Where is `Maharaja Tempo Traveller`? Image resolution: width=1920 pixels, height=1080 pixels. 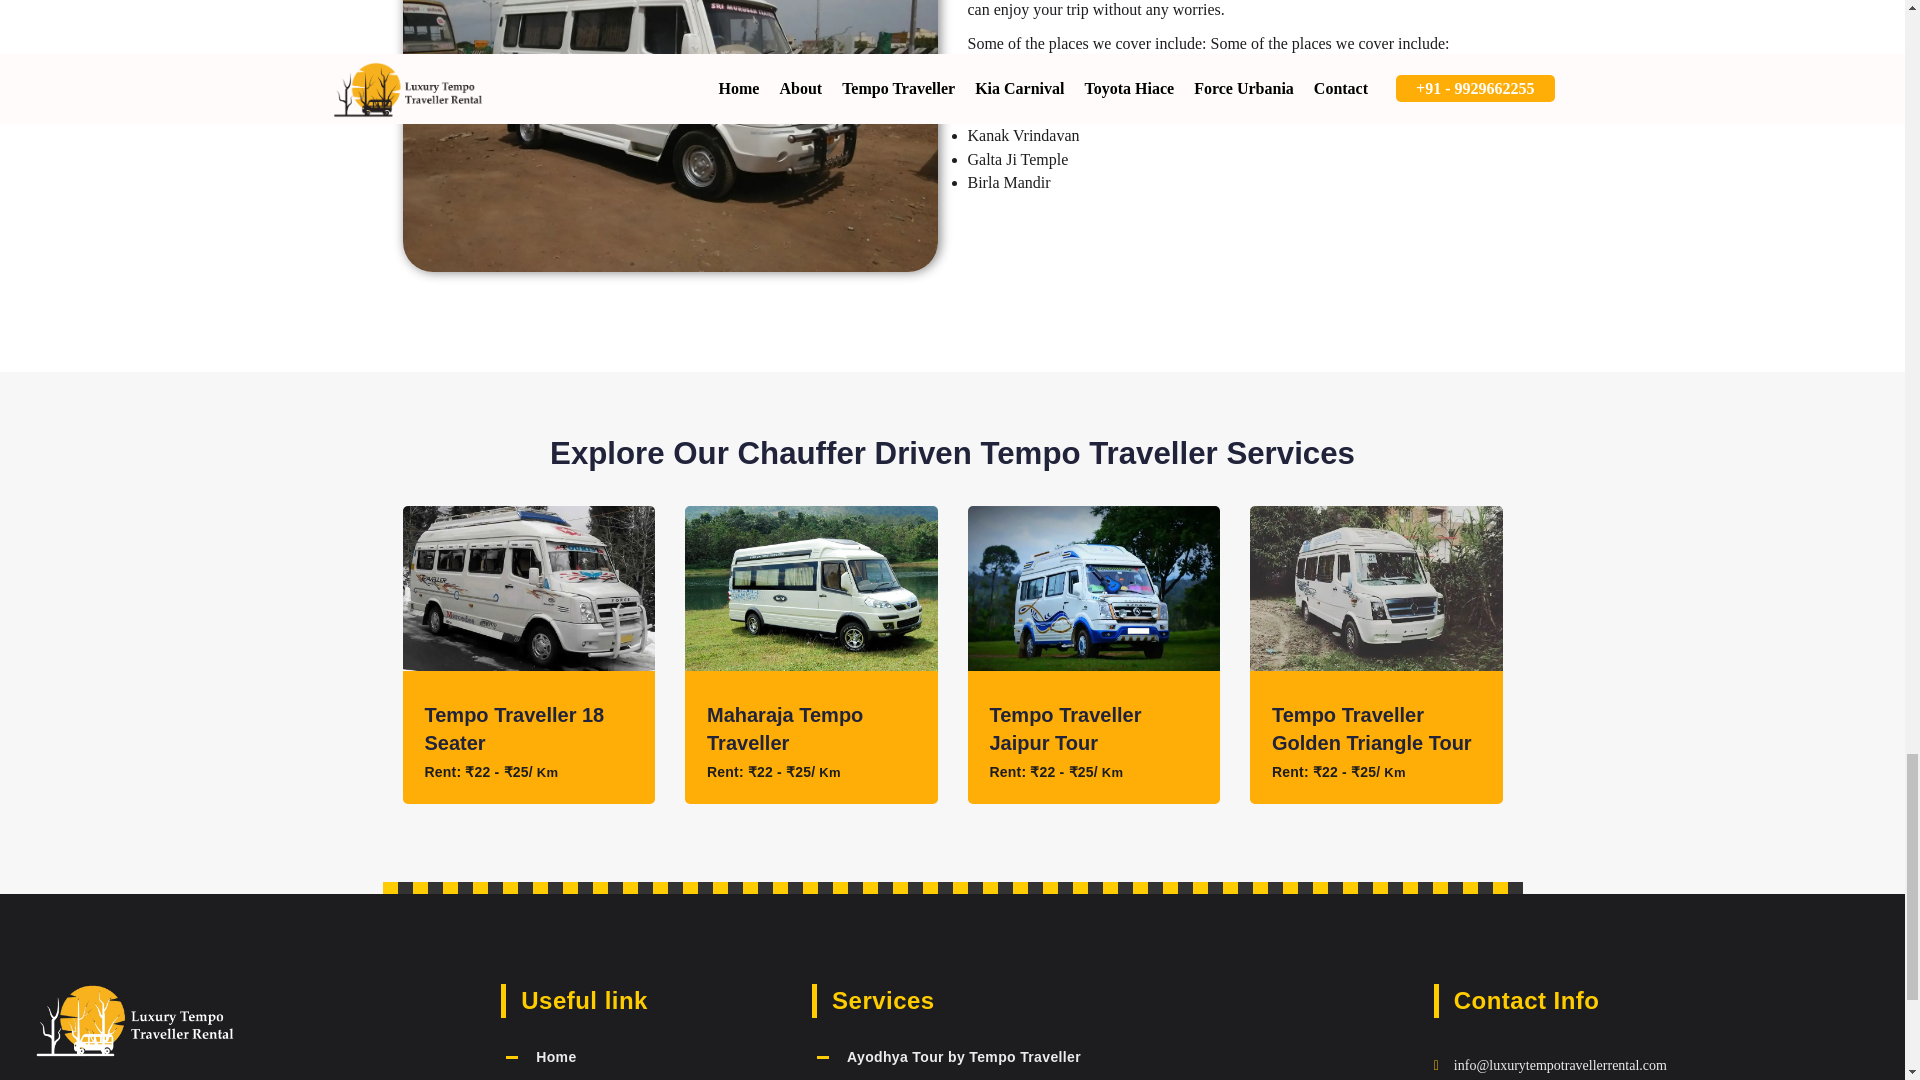
Maharaja Tempo Traveller is located at coordinates (784, 728).